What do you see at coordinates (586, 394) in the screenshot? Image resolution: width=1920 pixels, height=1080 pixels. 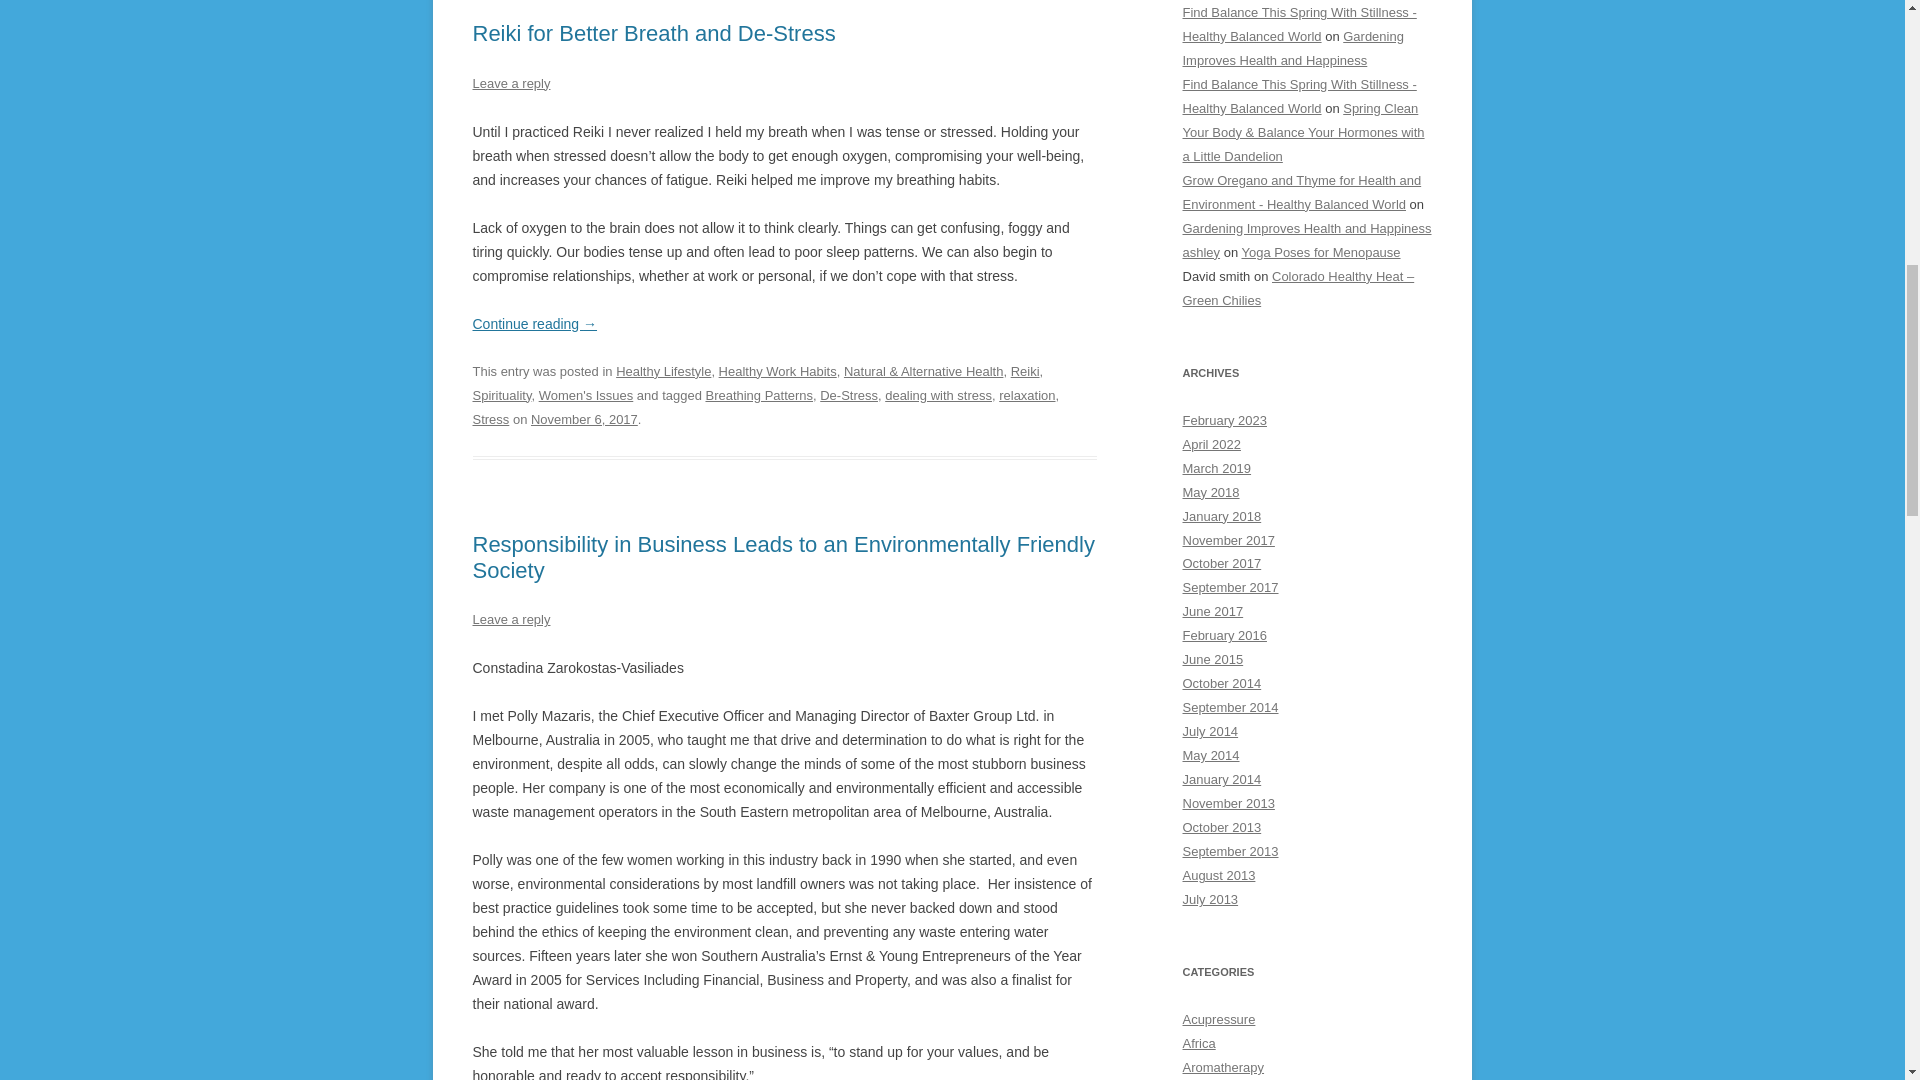 I see `Women's Issues` at bounding box center [586, 394].